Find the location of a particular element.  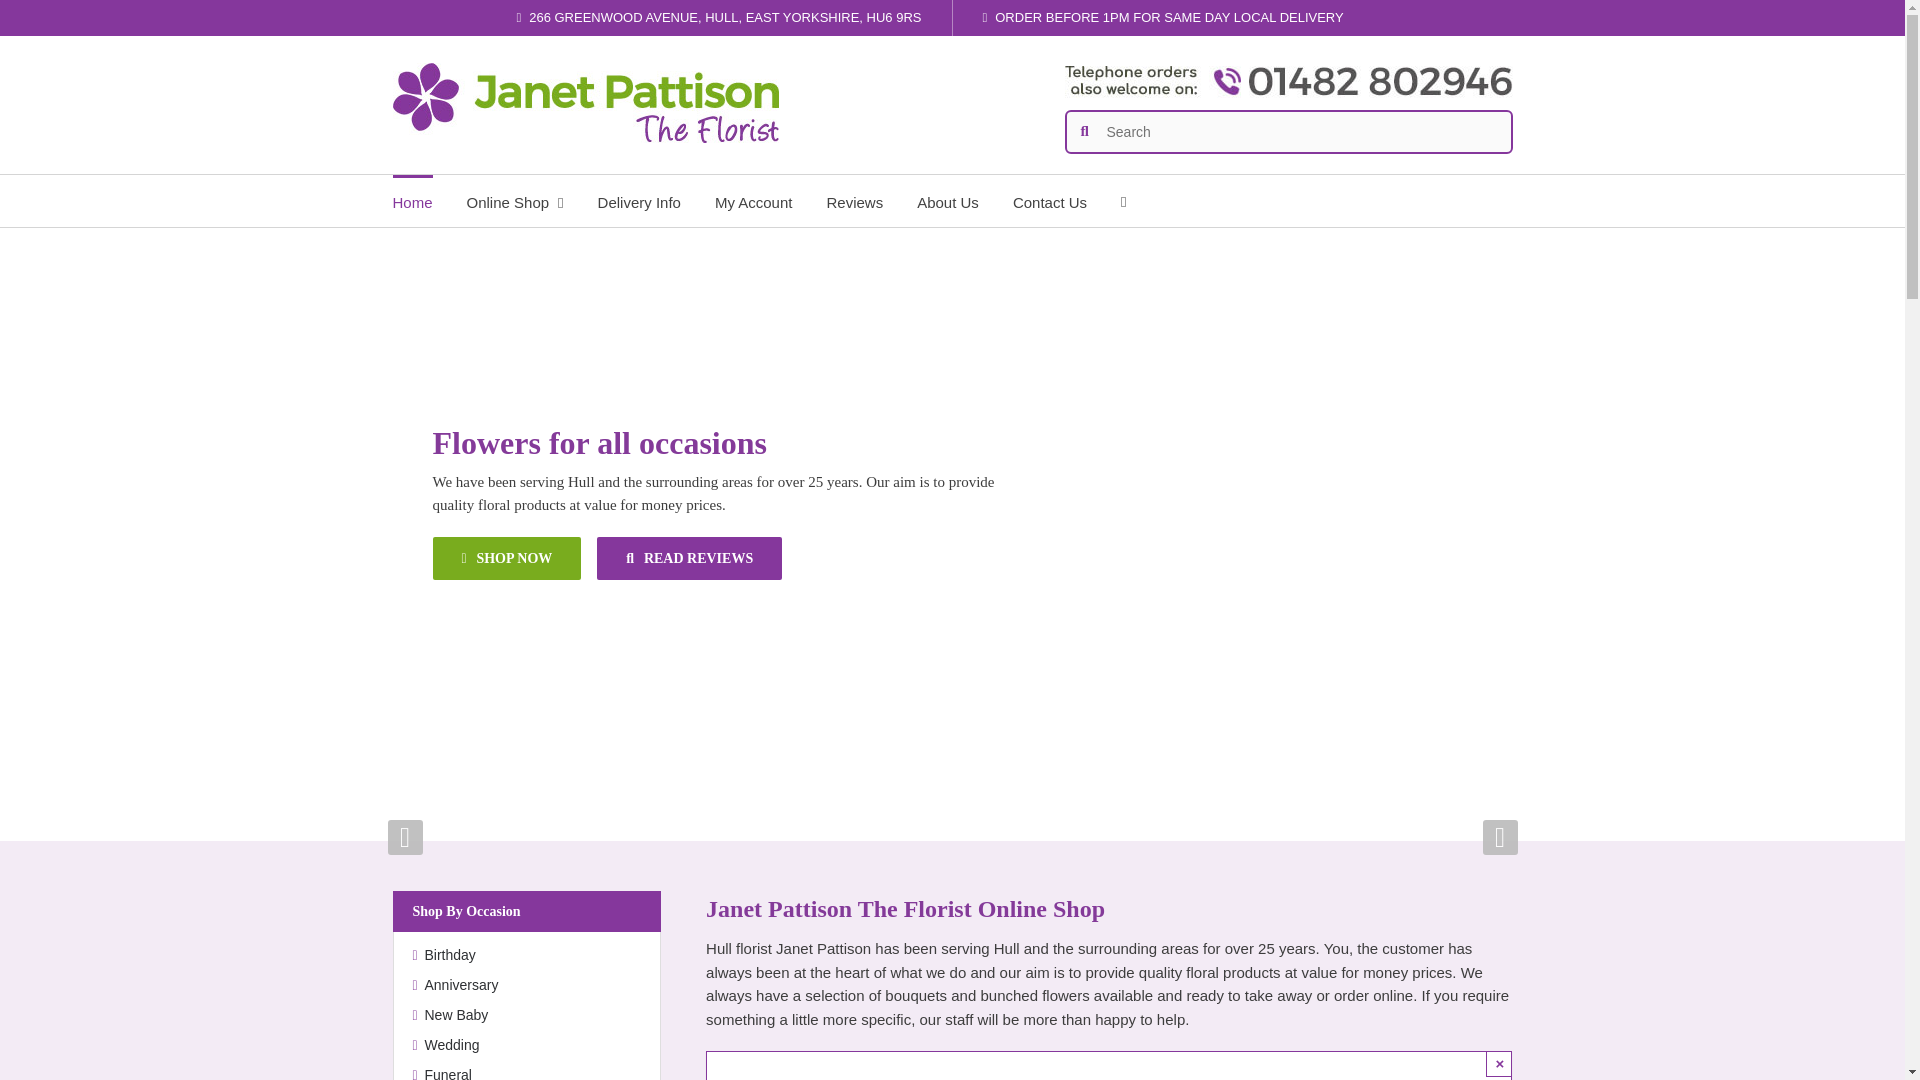

Reviews is located at coordinates (854, 200).